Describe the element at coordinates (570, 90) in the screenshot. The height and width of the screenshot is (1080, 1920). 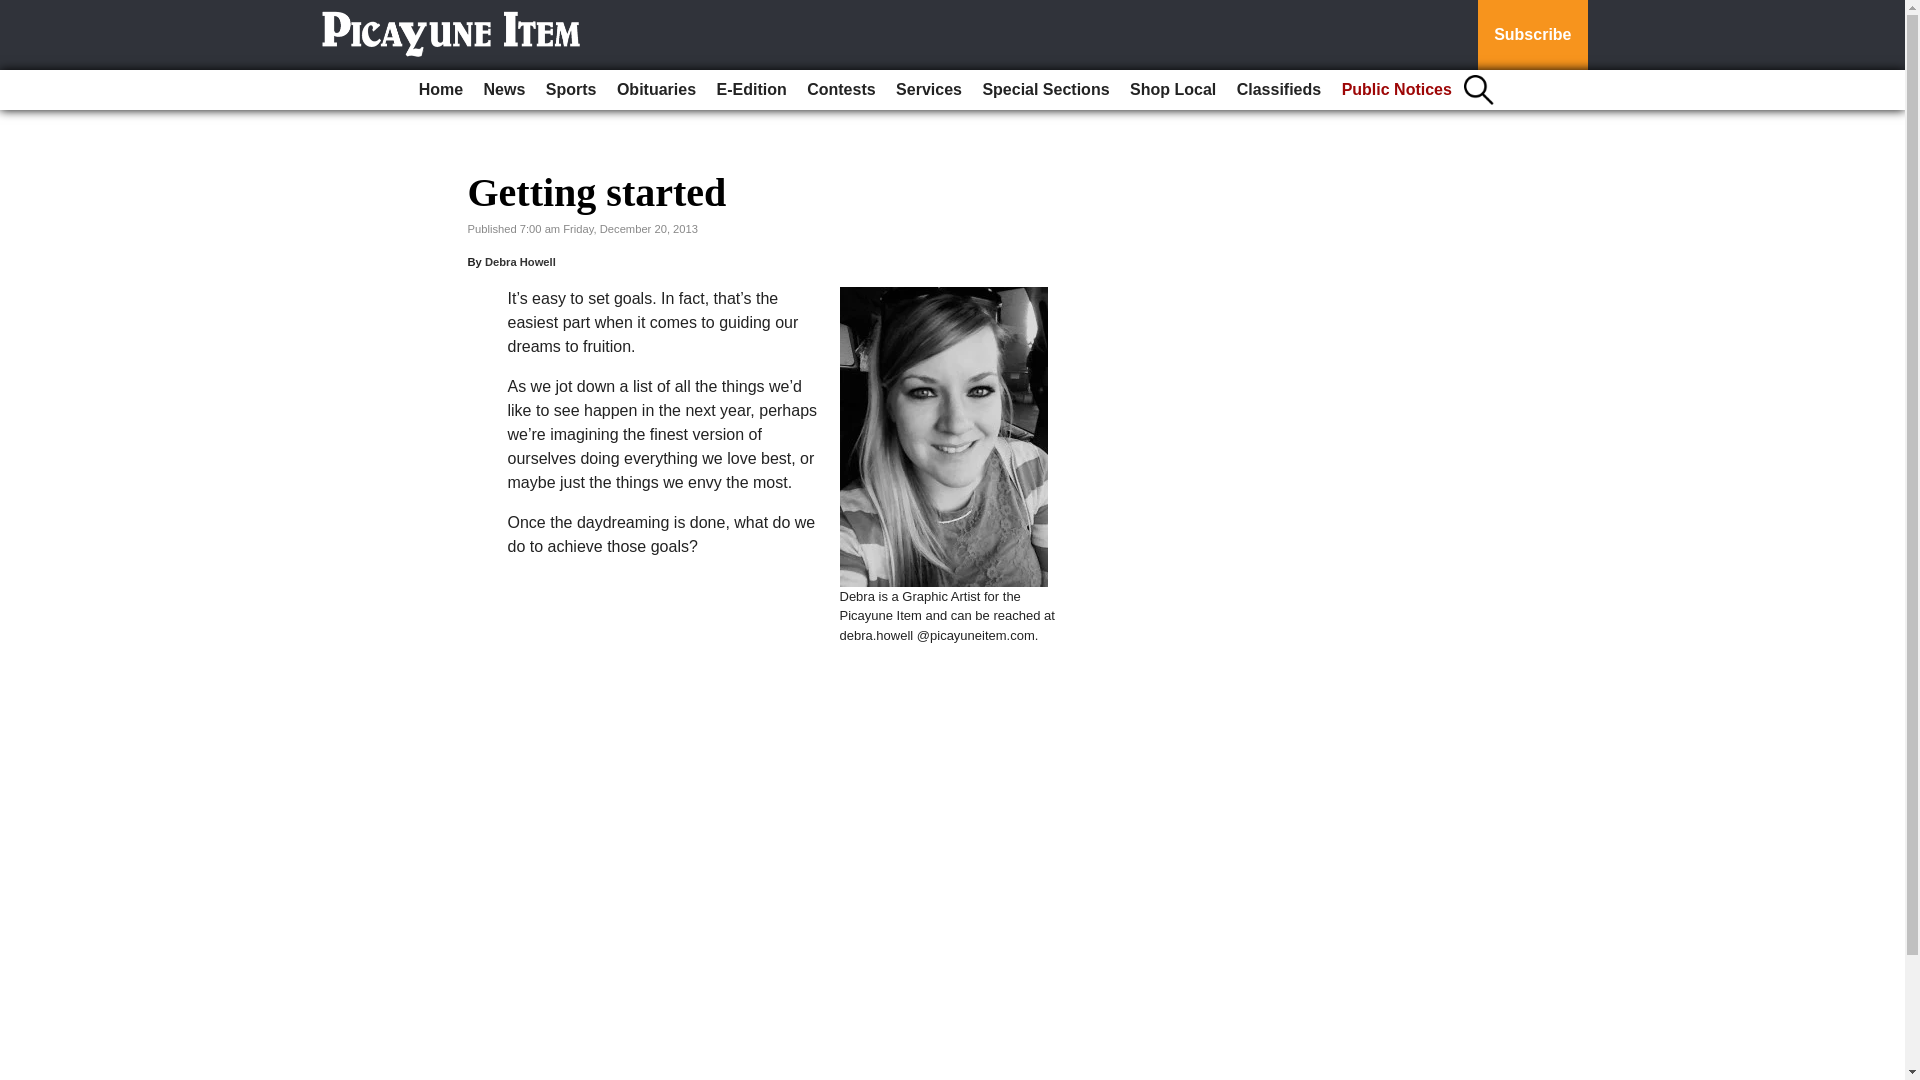
I see `Sports` at that location.